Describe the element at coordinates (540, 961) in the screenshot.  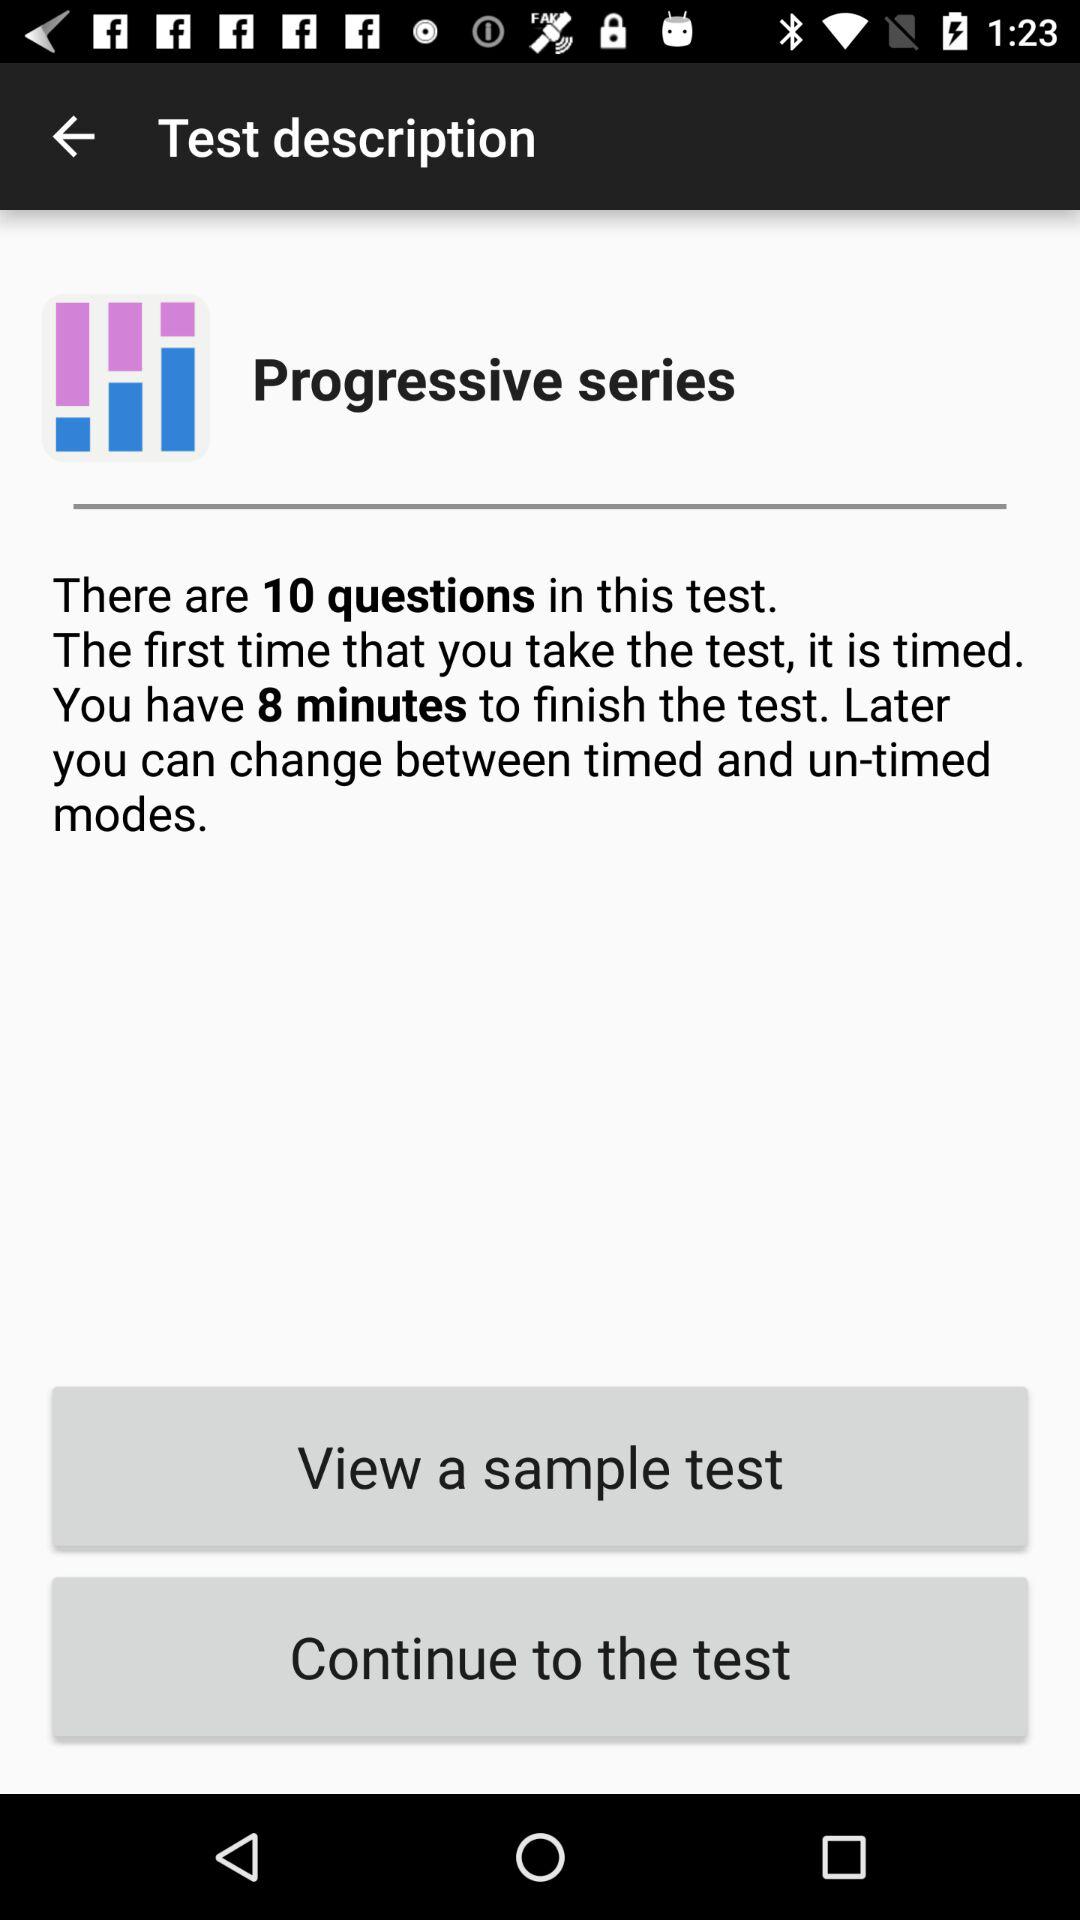
I see `select icon above the view a sample` at that location.